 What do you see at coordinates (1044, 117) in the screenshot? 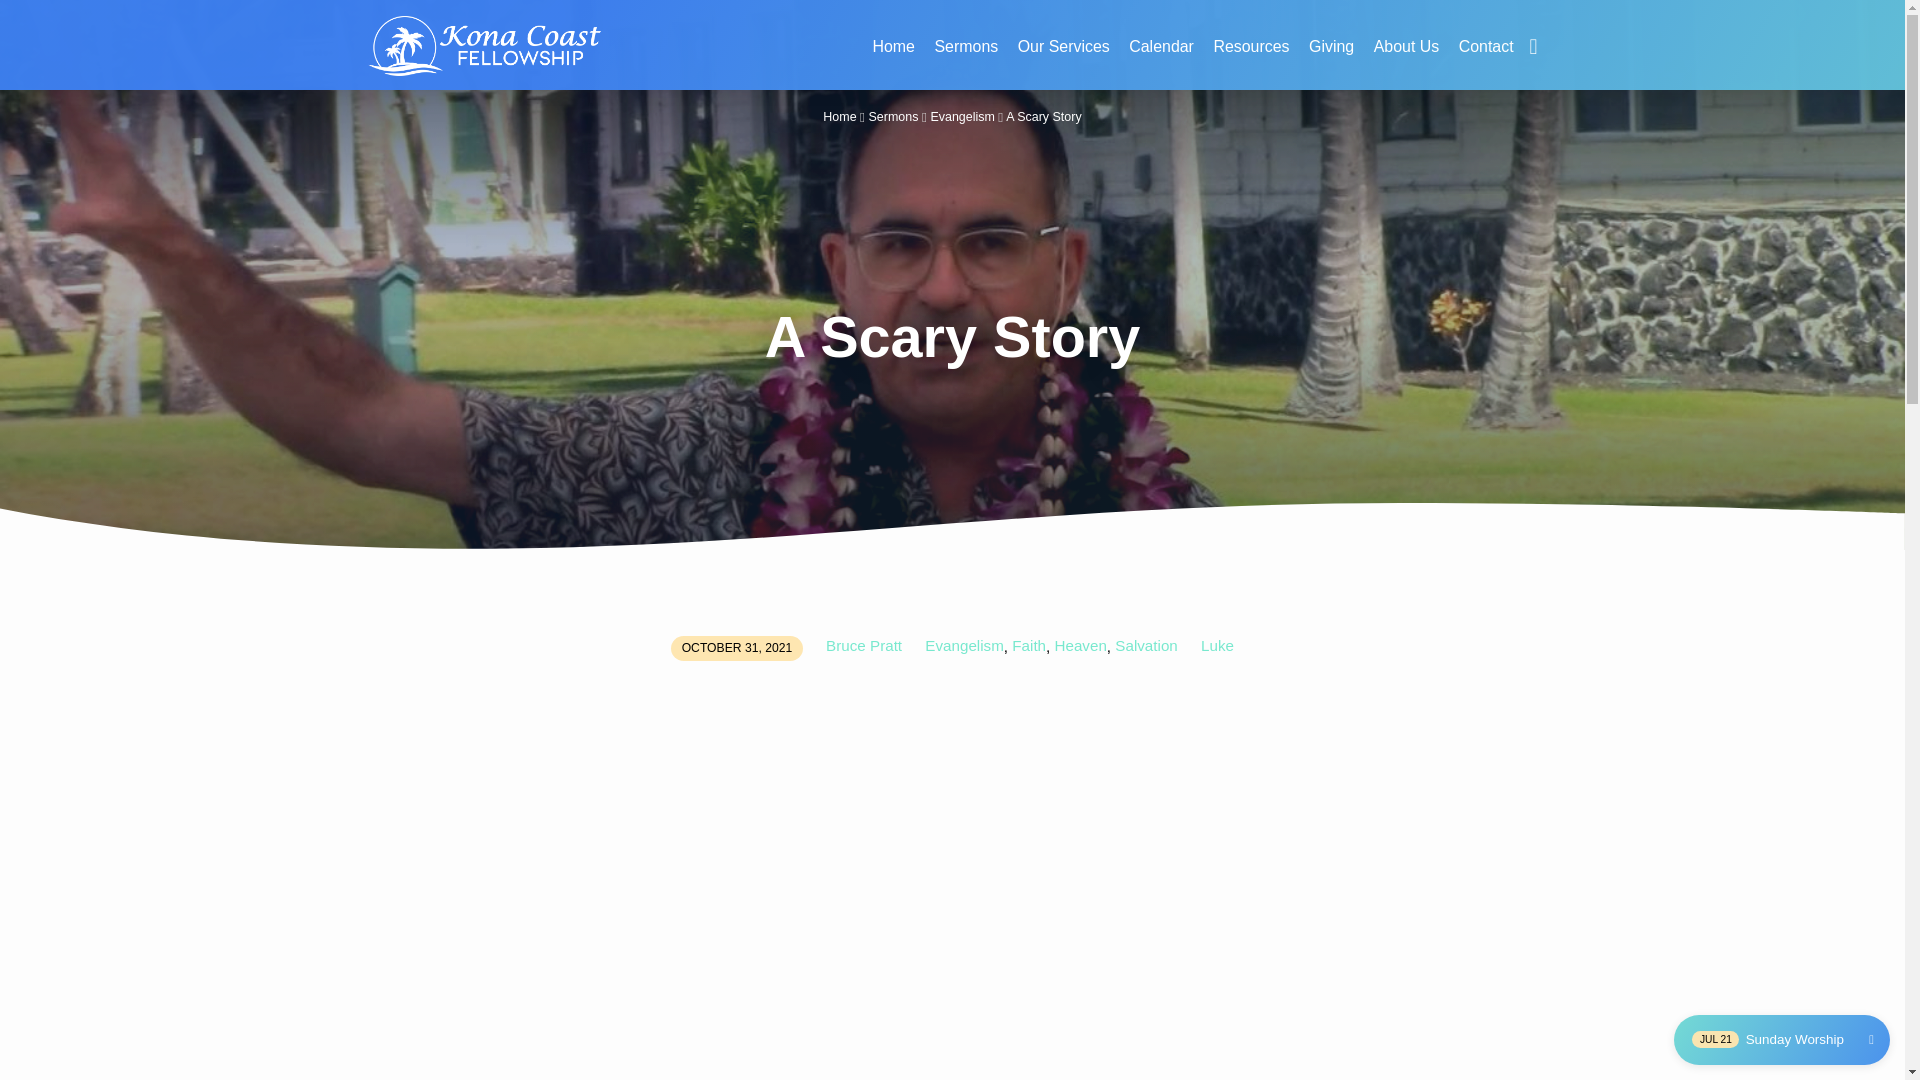
I see `A Scary Story` at bounding box center [1044, 117].